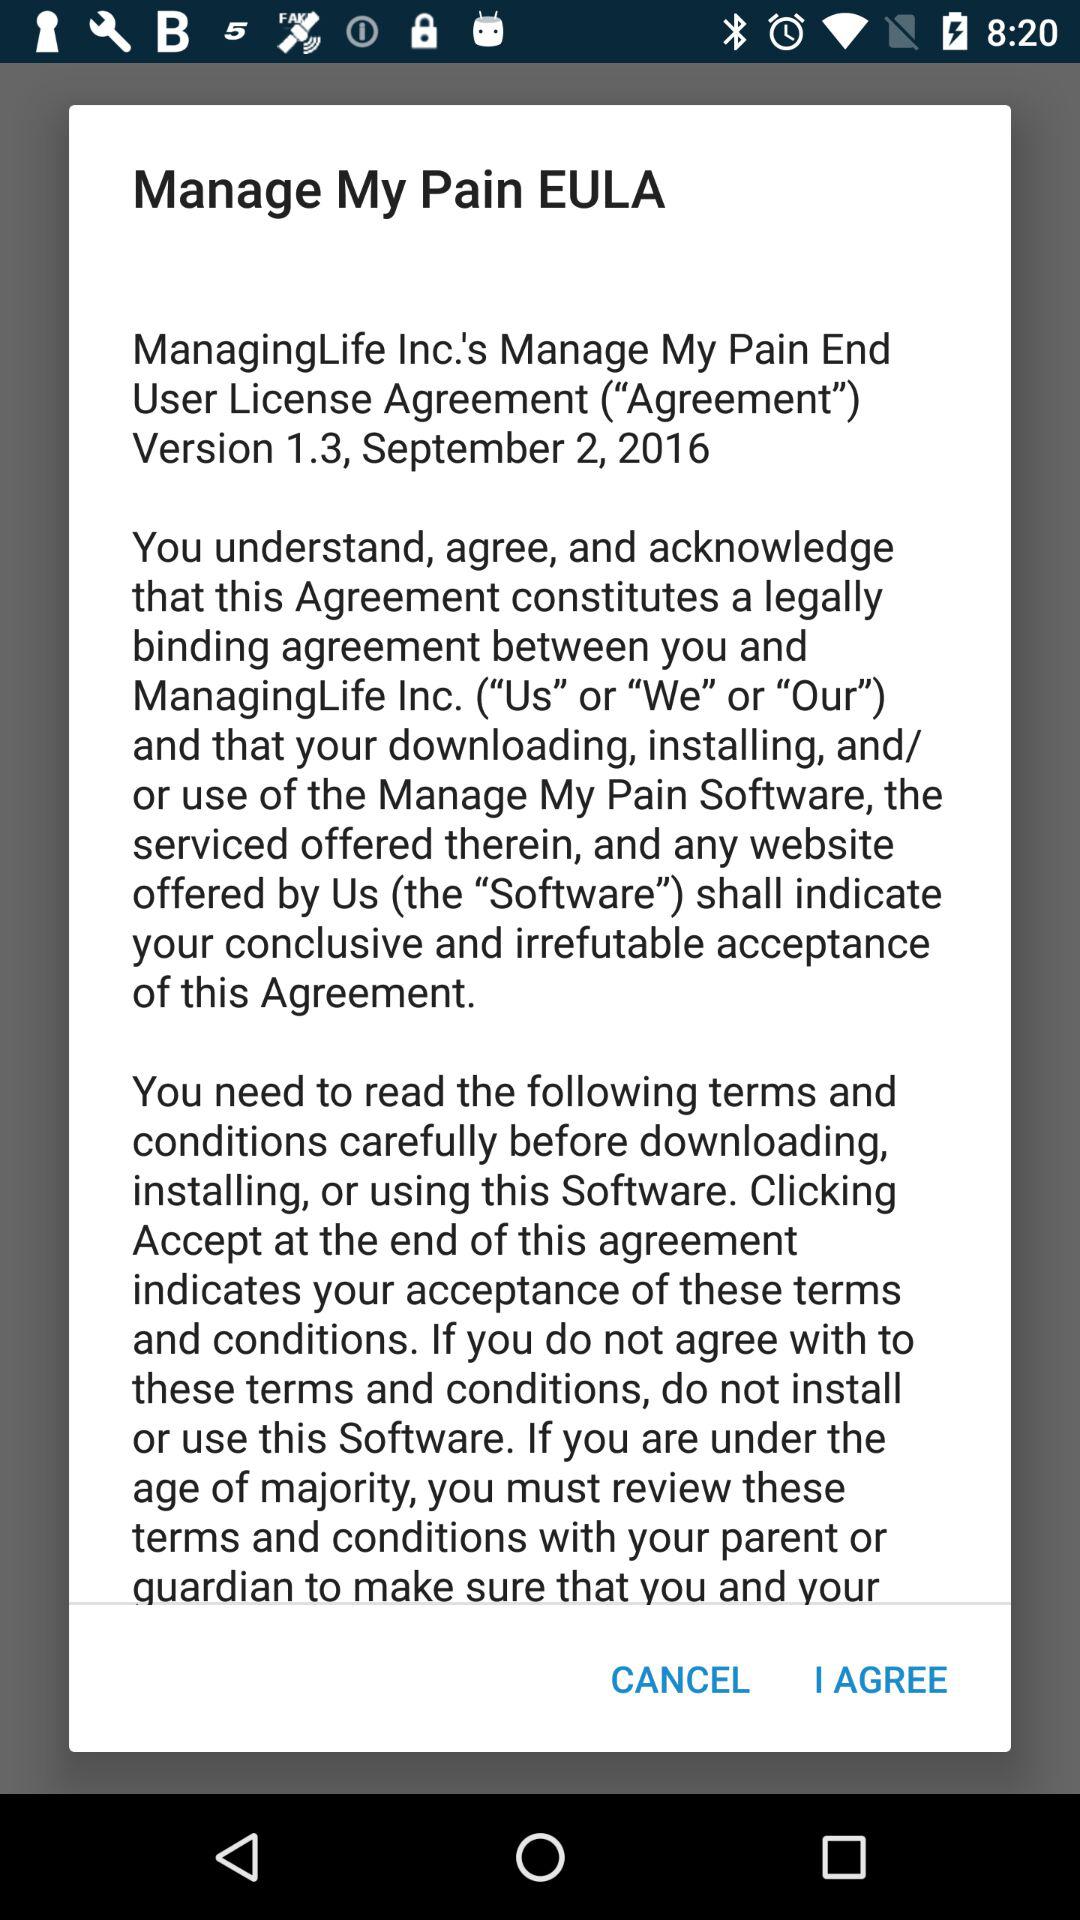  Describe the element at coordinates (680, 1678) in the screenshot. I see `select icon at the bottom` at that location.